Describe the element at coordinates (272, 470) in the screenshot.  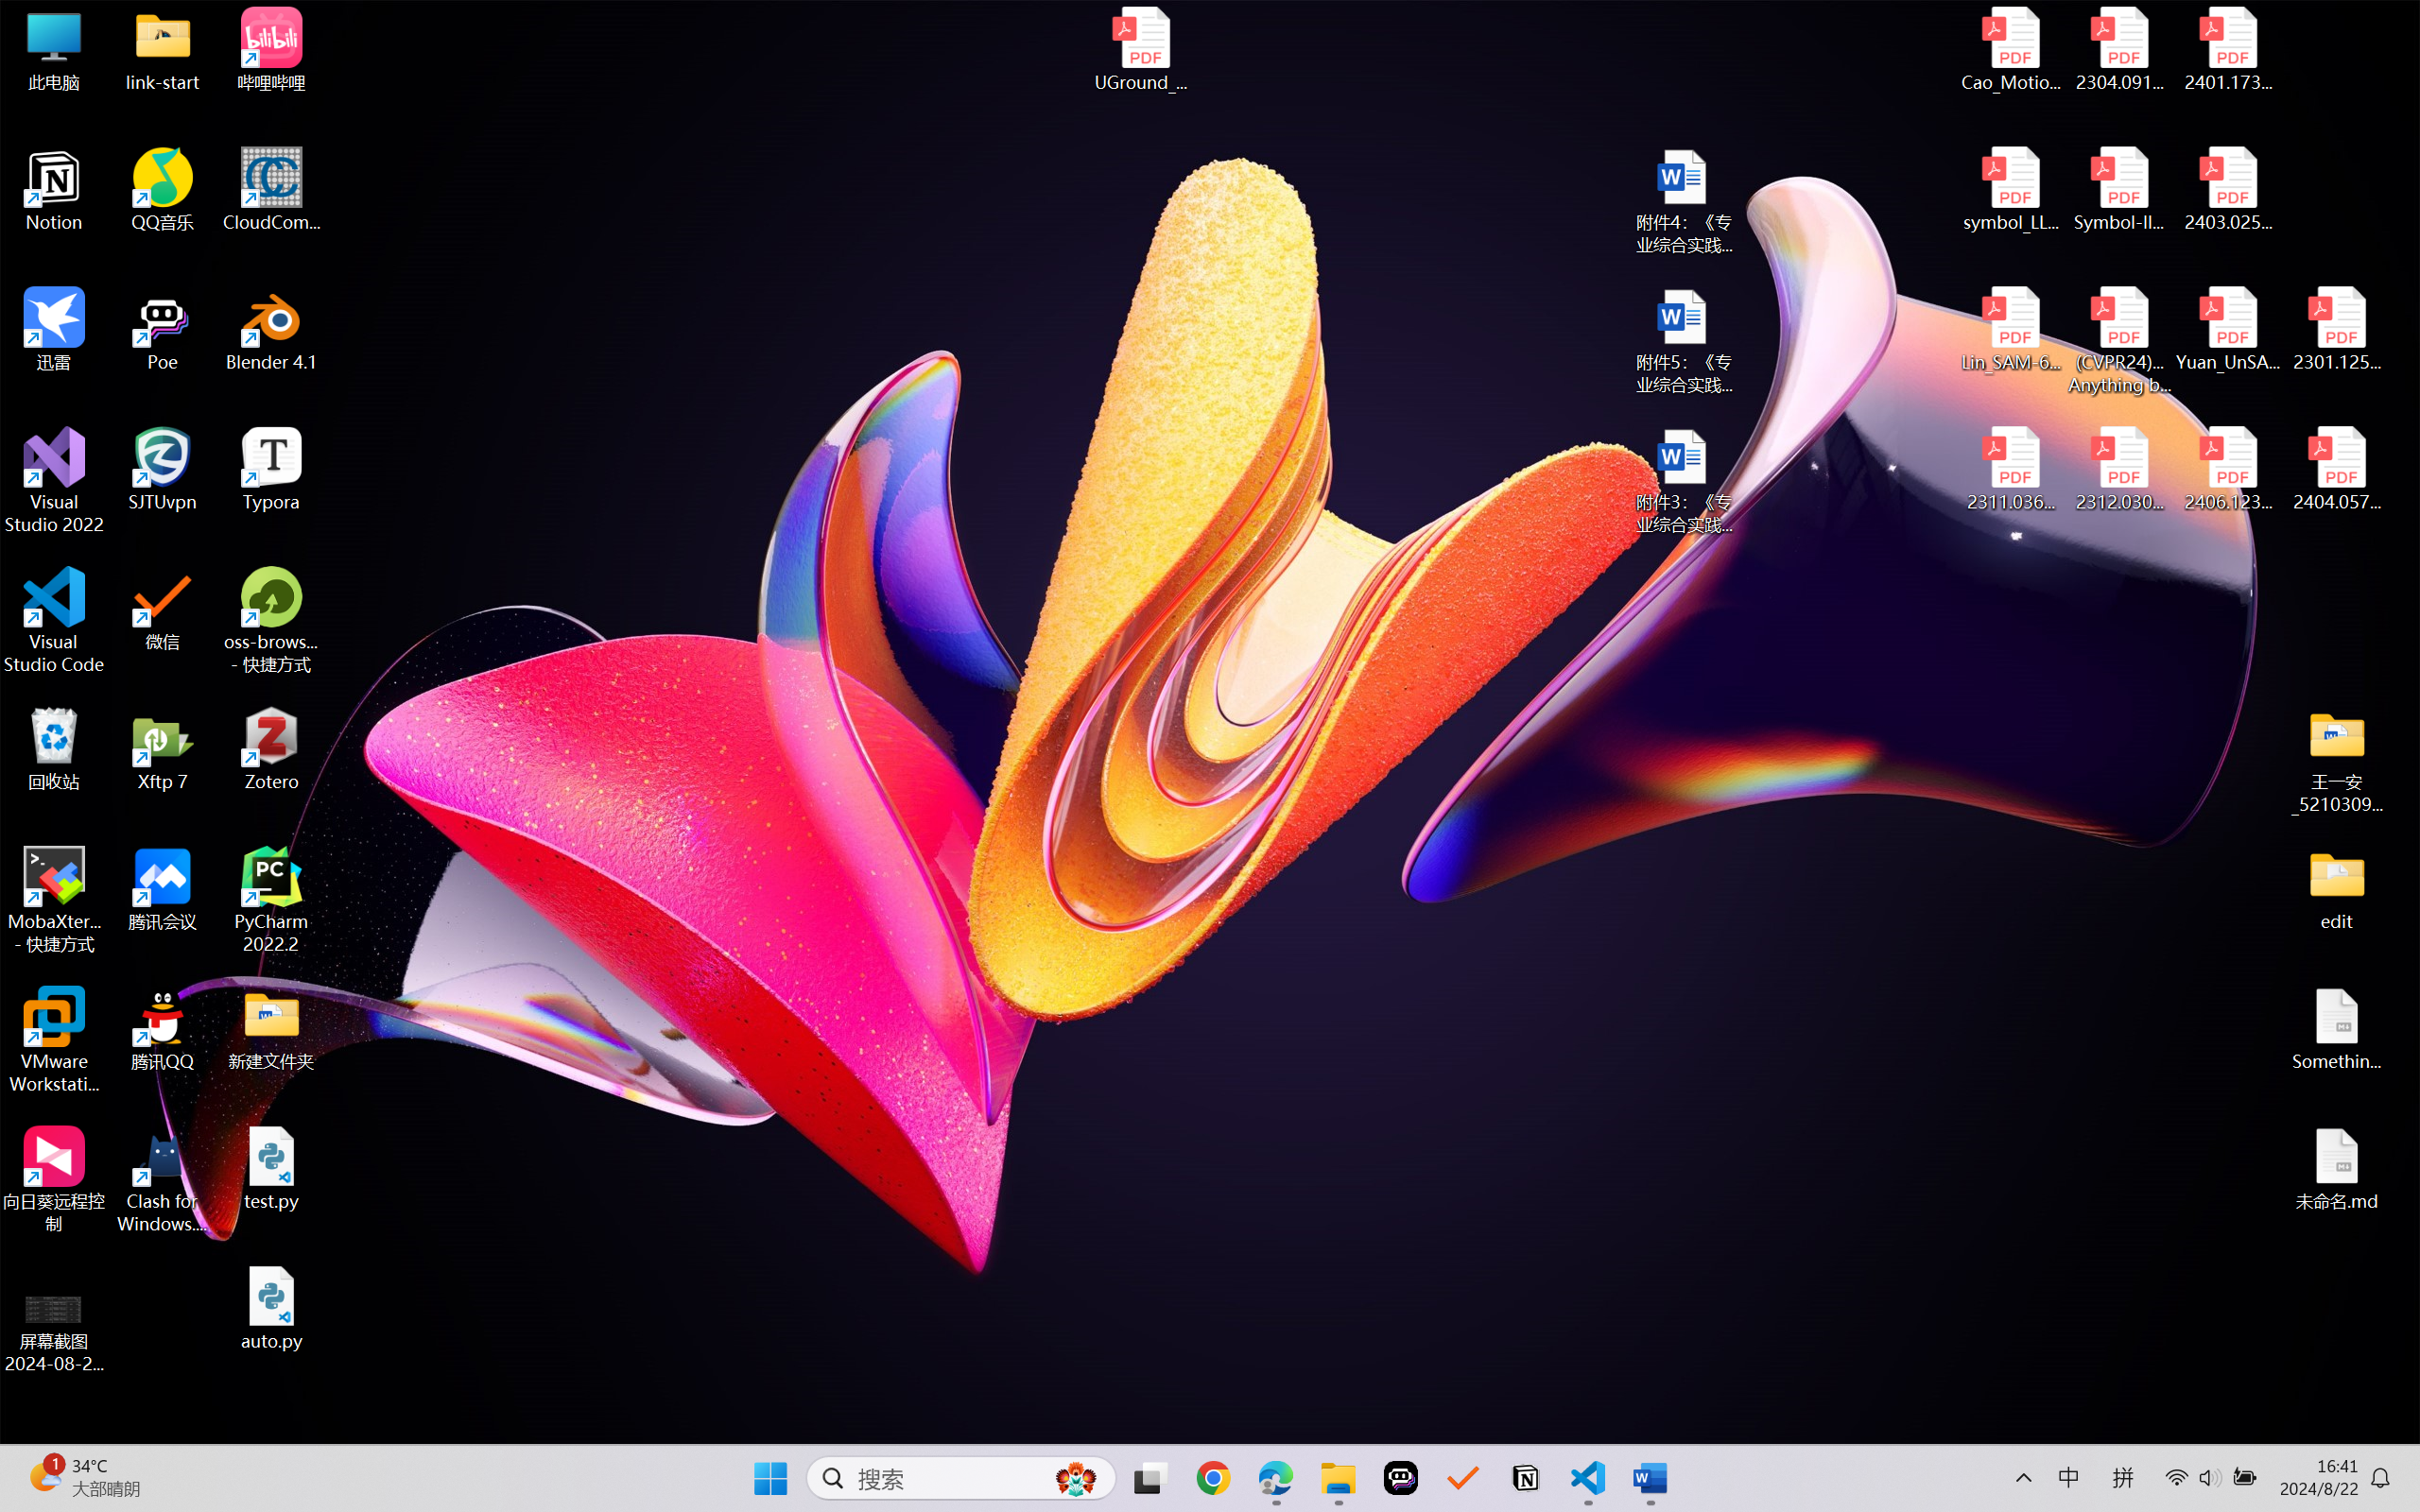
I see `Typora` at that location.